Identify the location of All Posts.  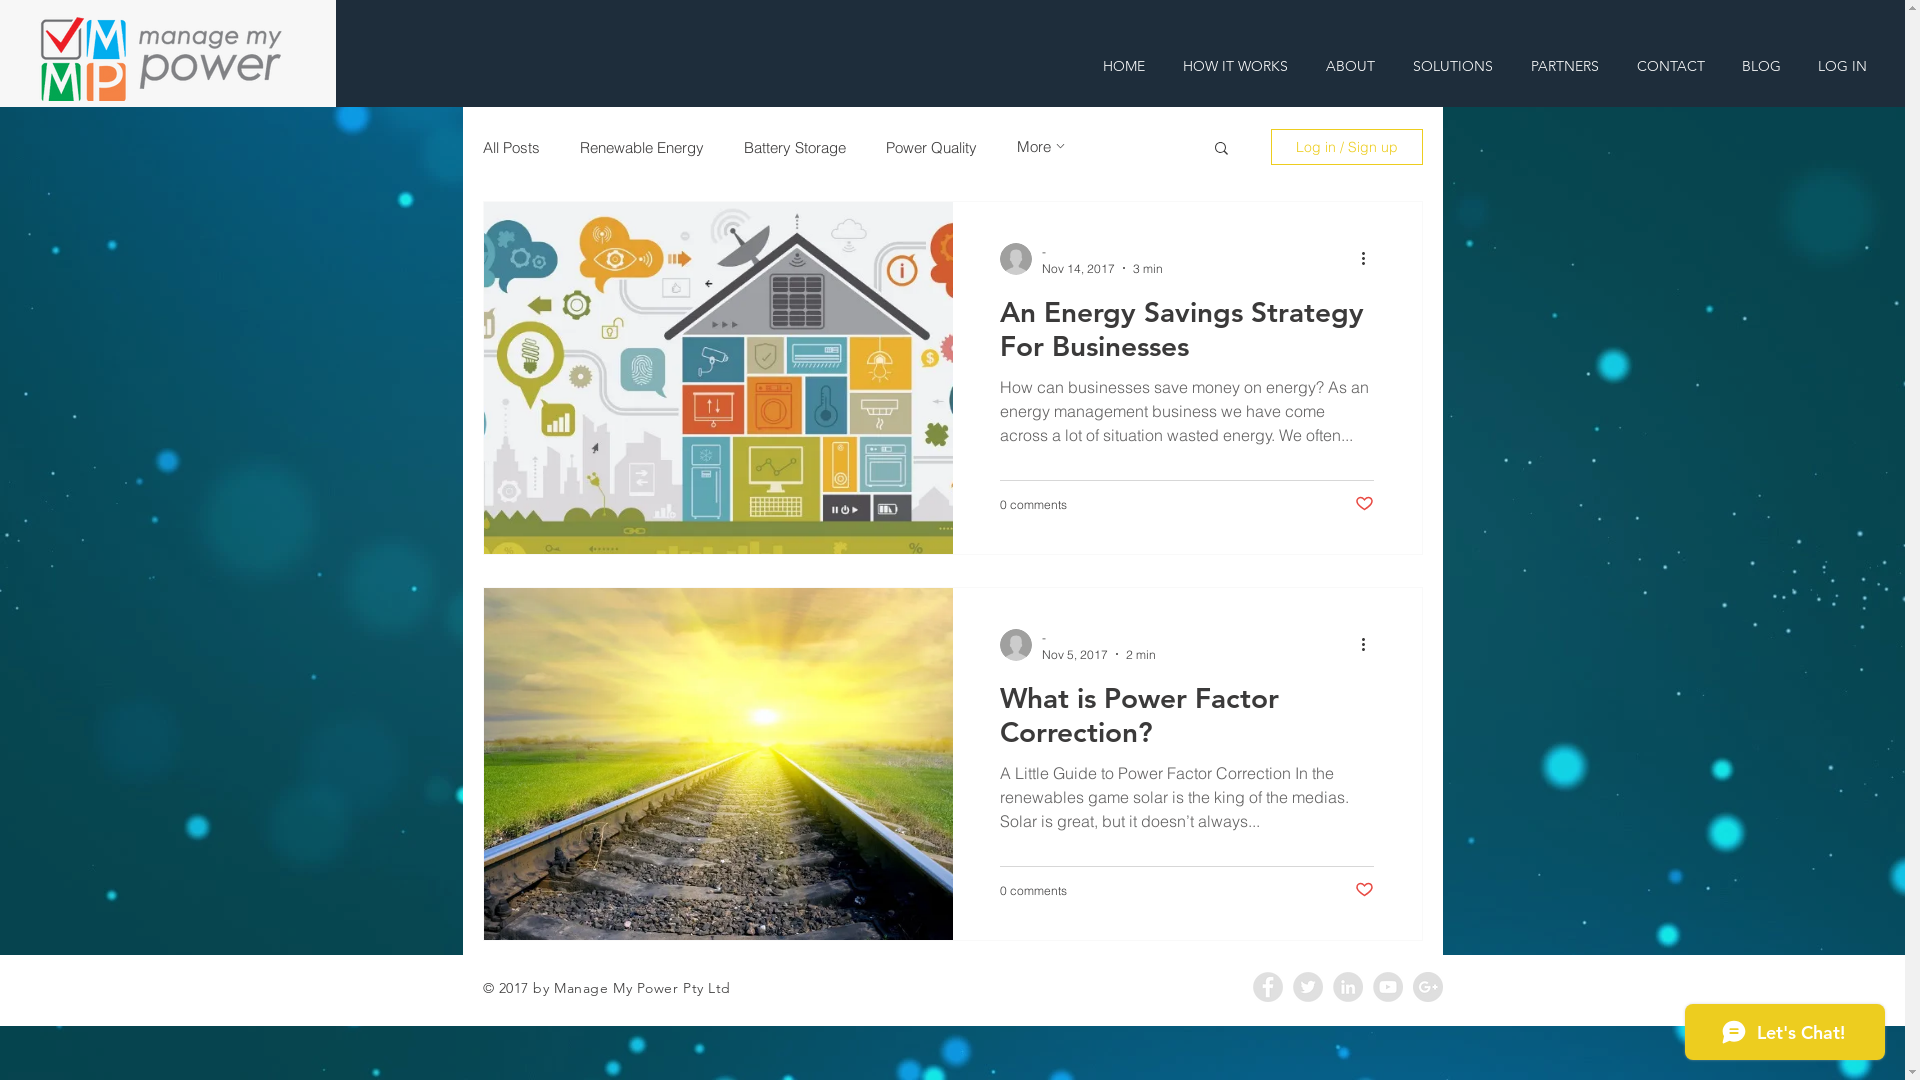
(510, 148).